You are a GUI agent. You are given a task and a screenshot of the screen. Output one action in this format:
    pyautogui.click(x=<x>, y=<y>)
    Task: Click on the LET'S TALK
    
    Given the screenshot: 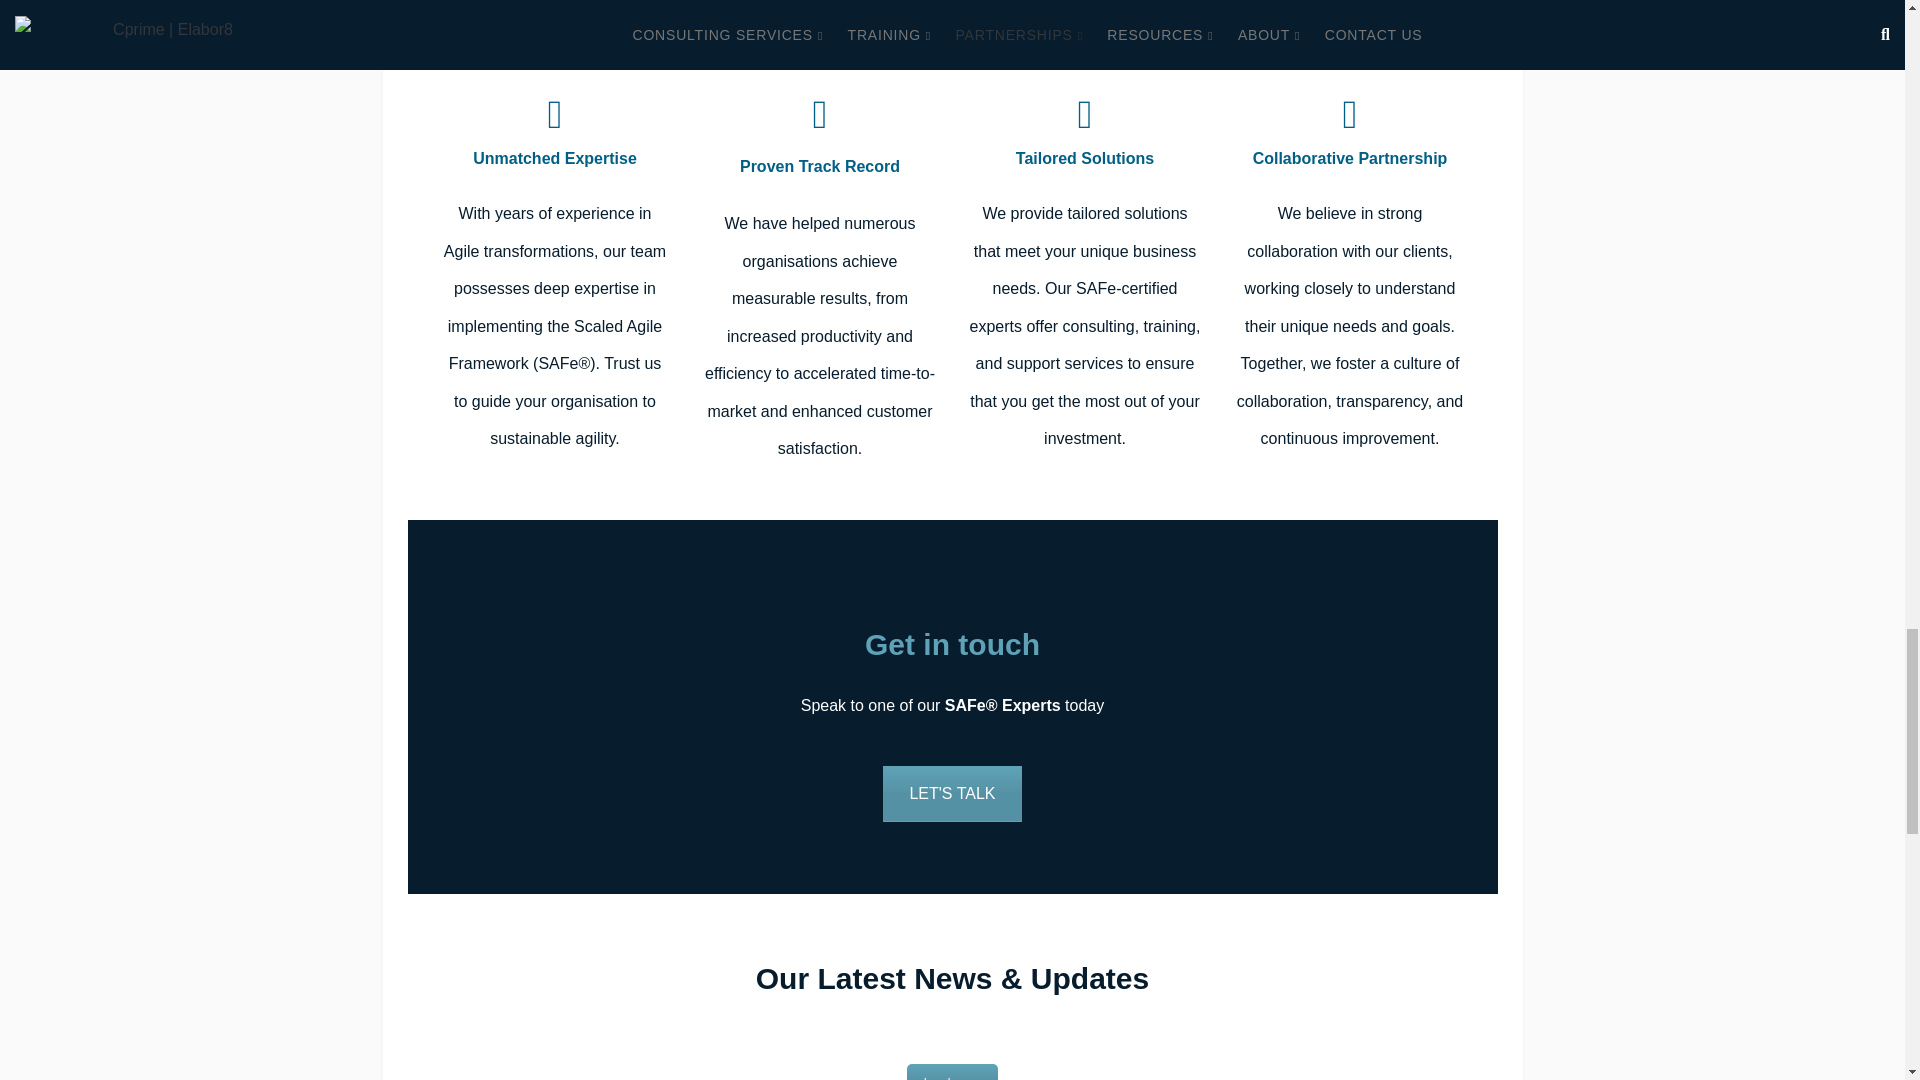 What is the action you would take?
    pyautogui.click(x=952, y=793)
    